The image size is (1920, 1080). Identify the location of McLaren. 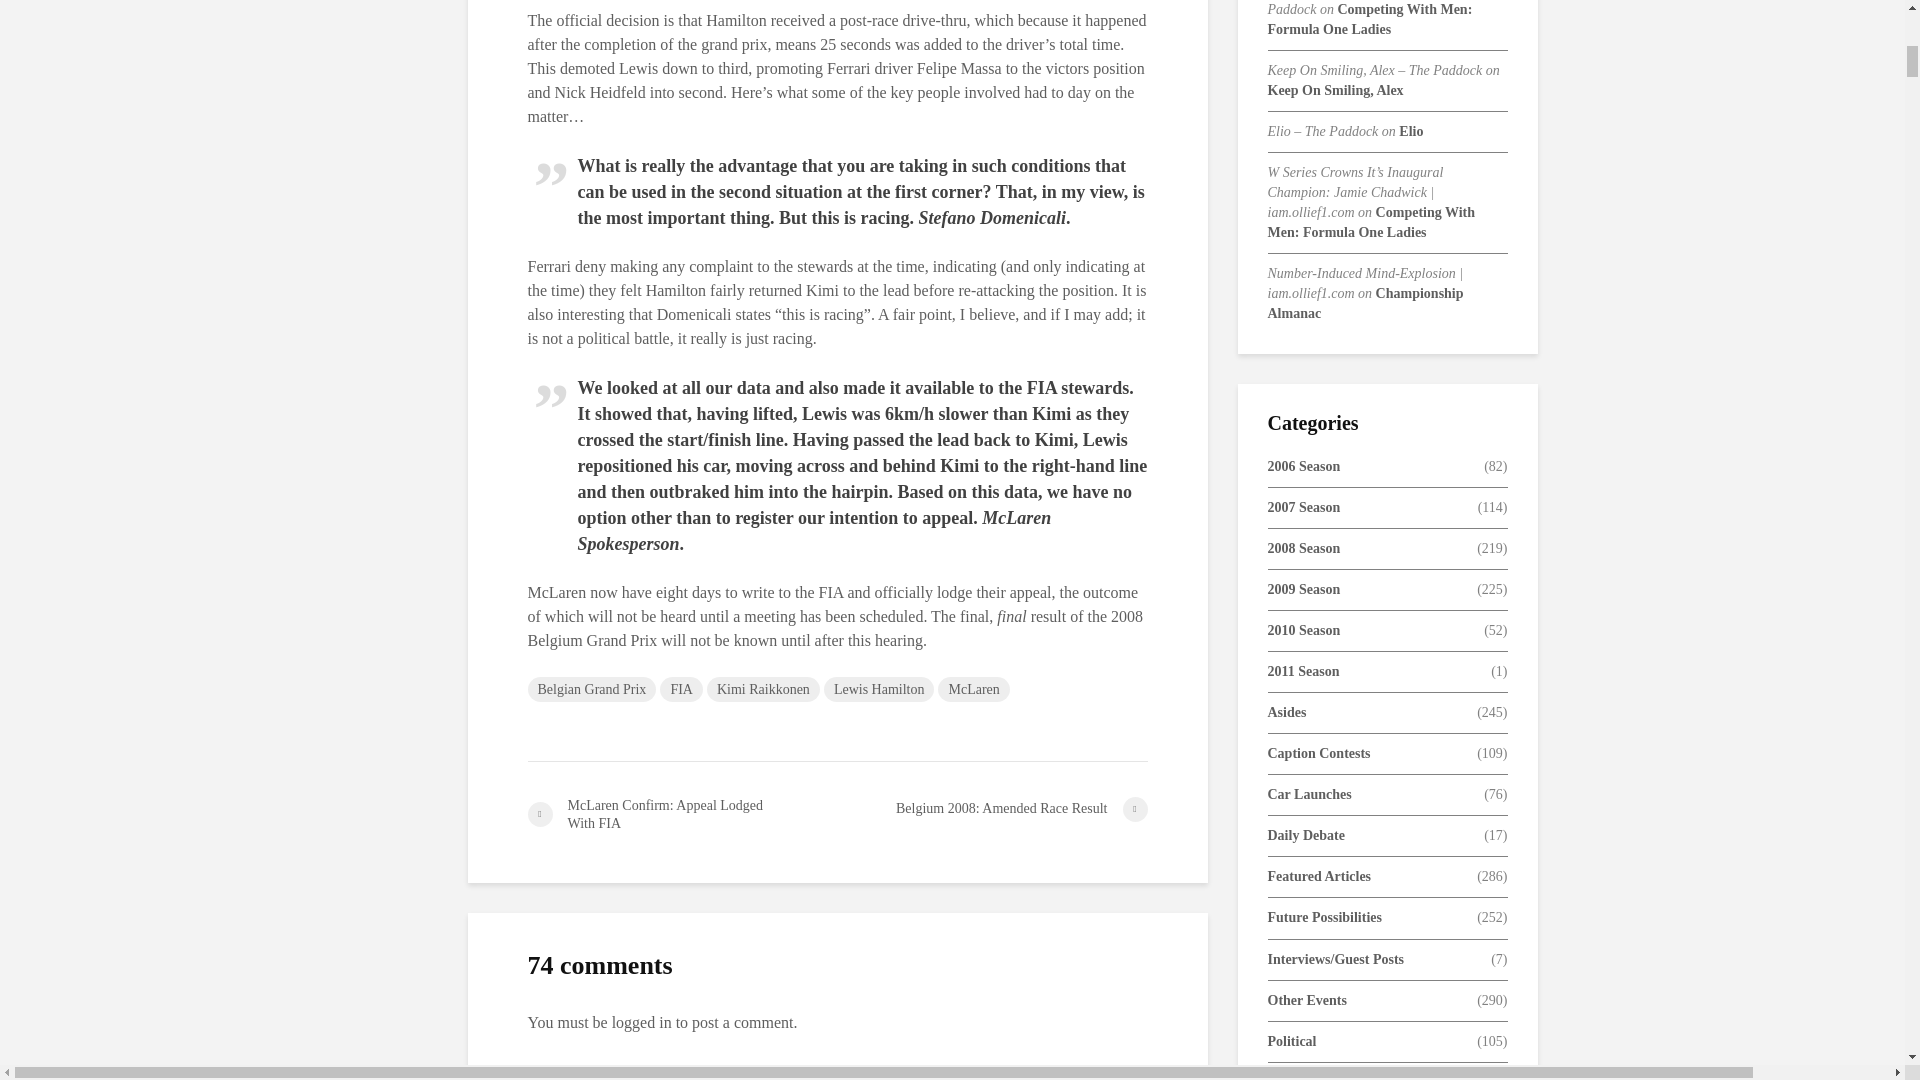
(974, 690).